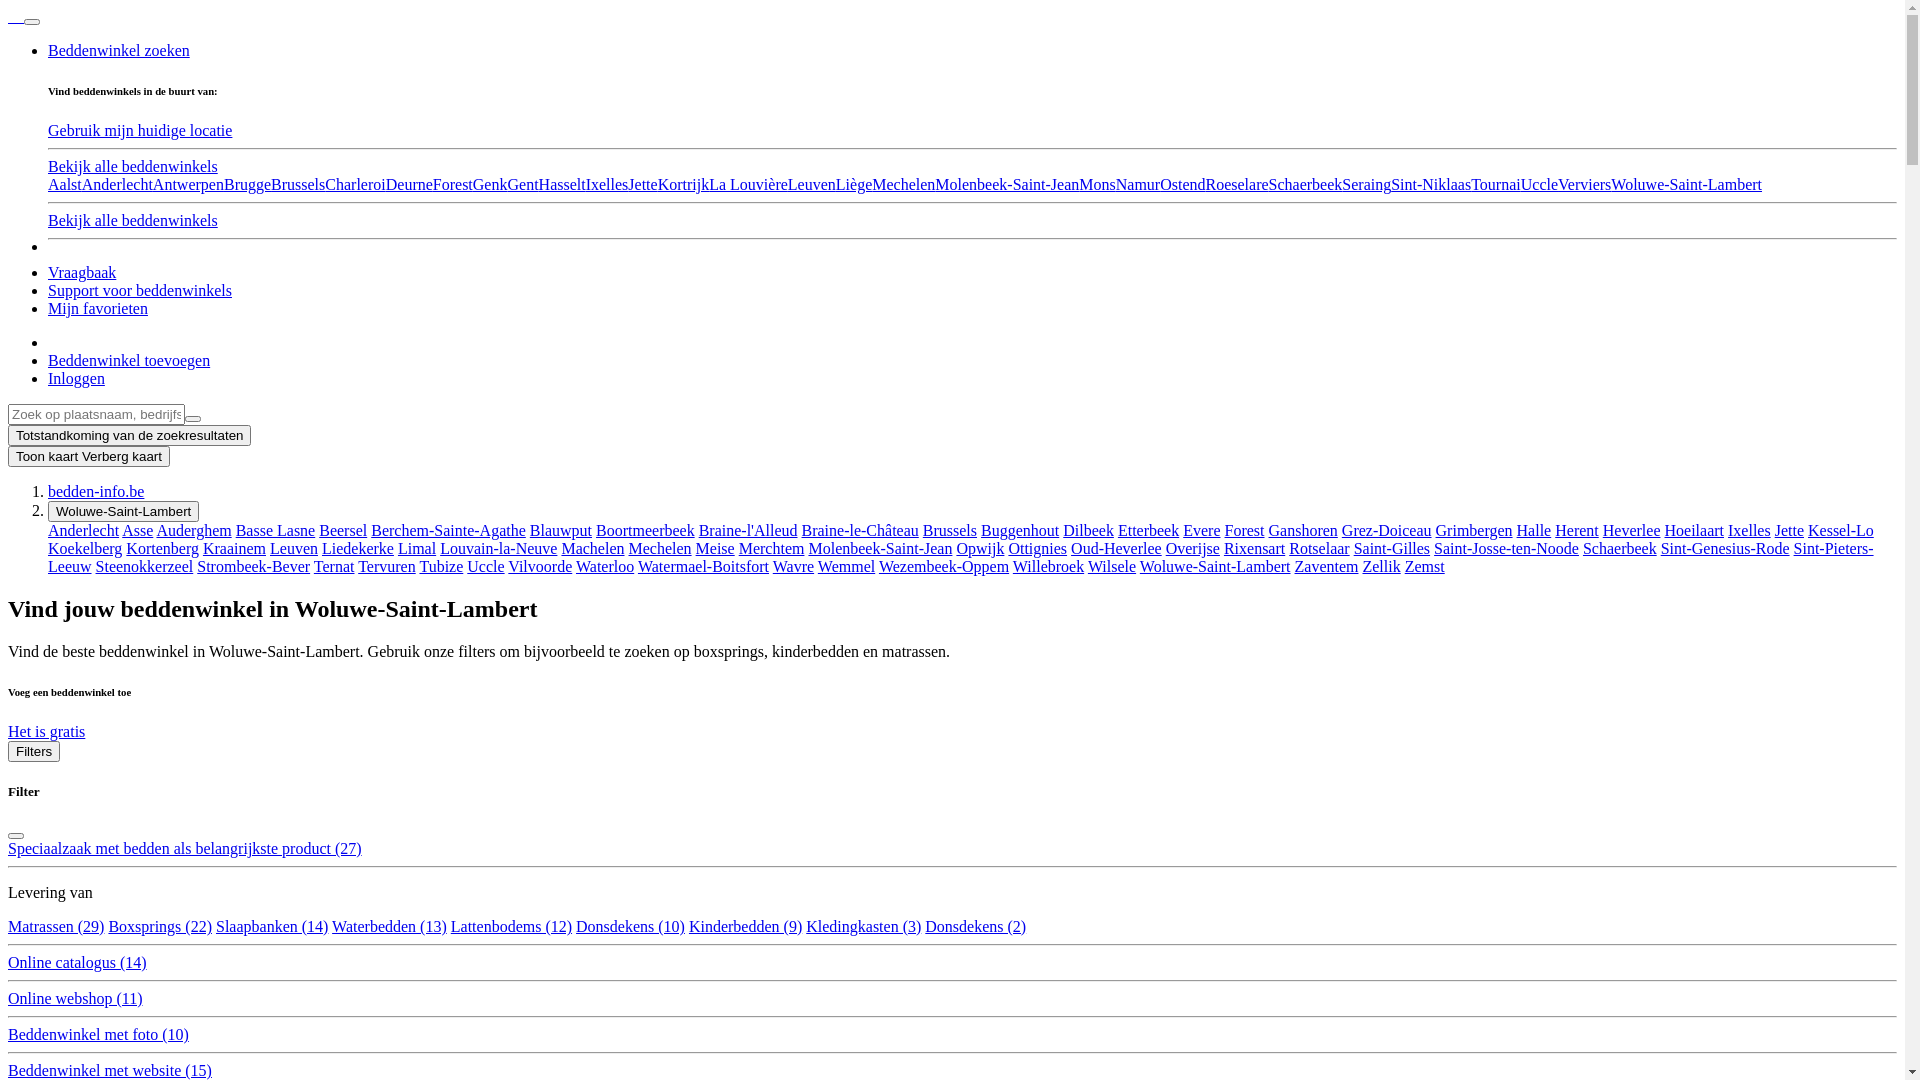 The image size is (1920, 1080). What do you see at coordinates (140, 130) in the screenshot?
I see `Gebruik mijn huidige locatie` at bounding box center [140, 130].